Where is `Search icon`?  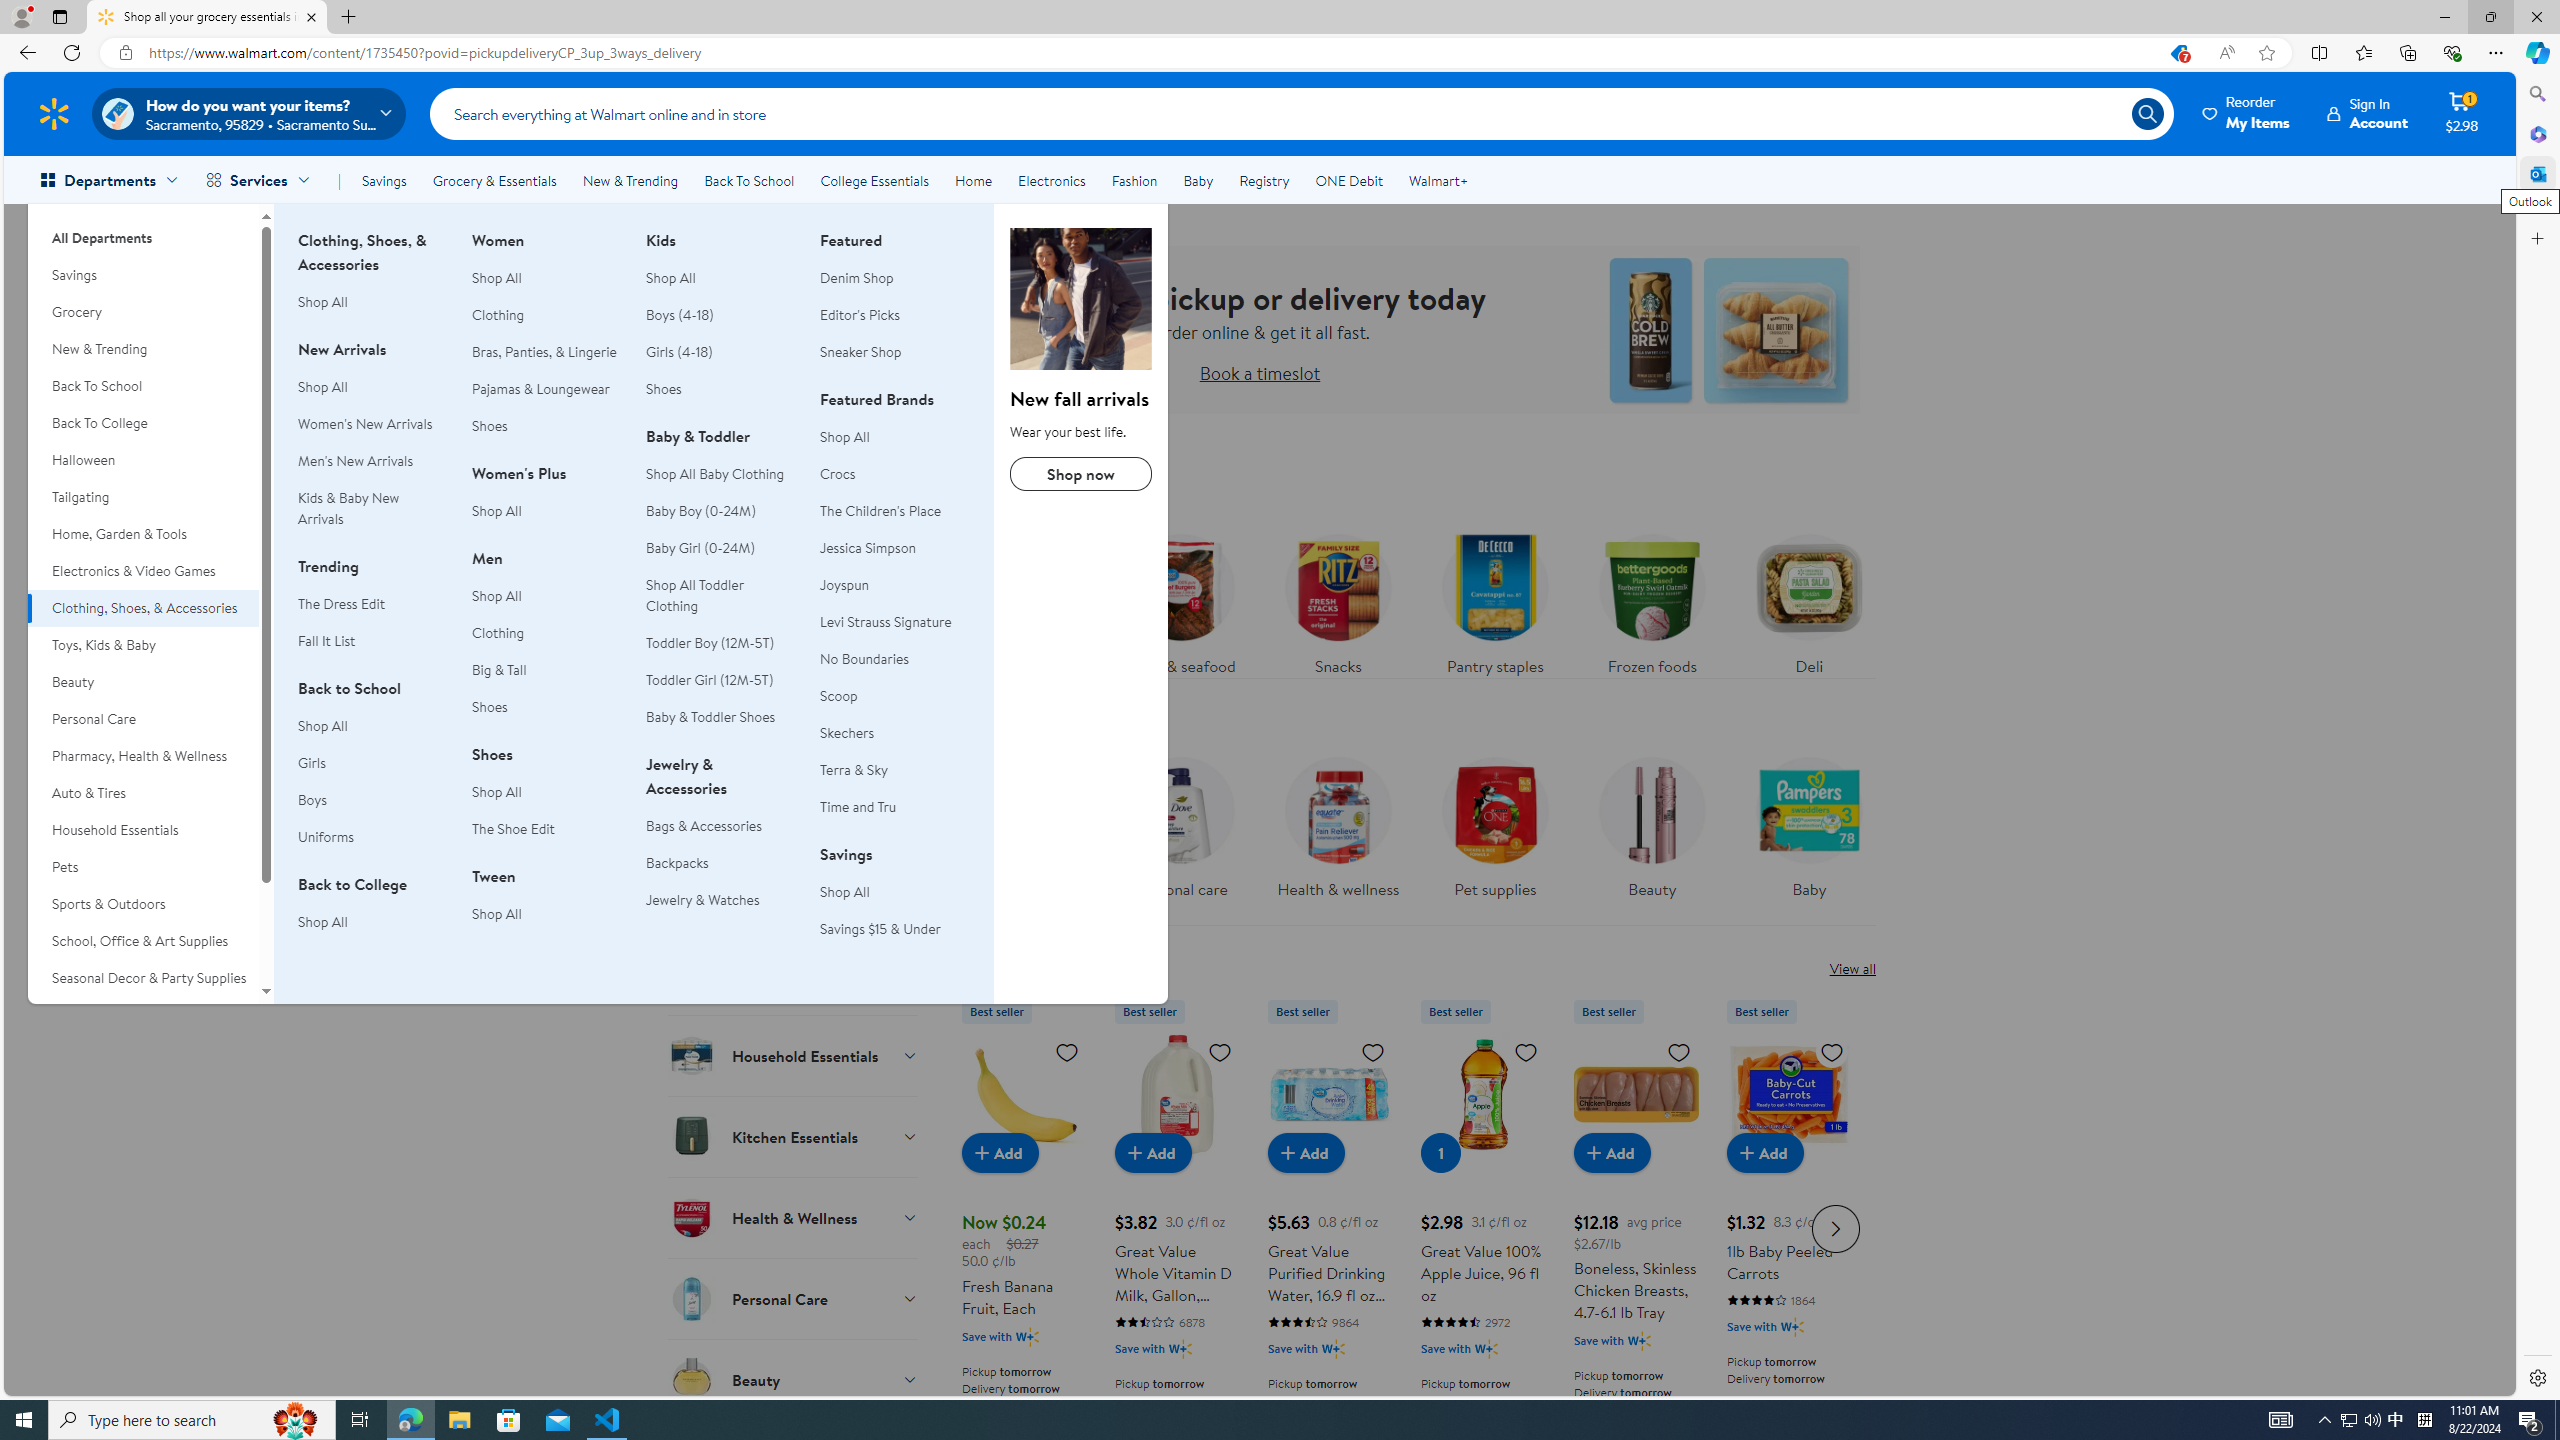 Search icon is located at coordinates (2146, 113).